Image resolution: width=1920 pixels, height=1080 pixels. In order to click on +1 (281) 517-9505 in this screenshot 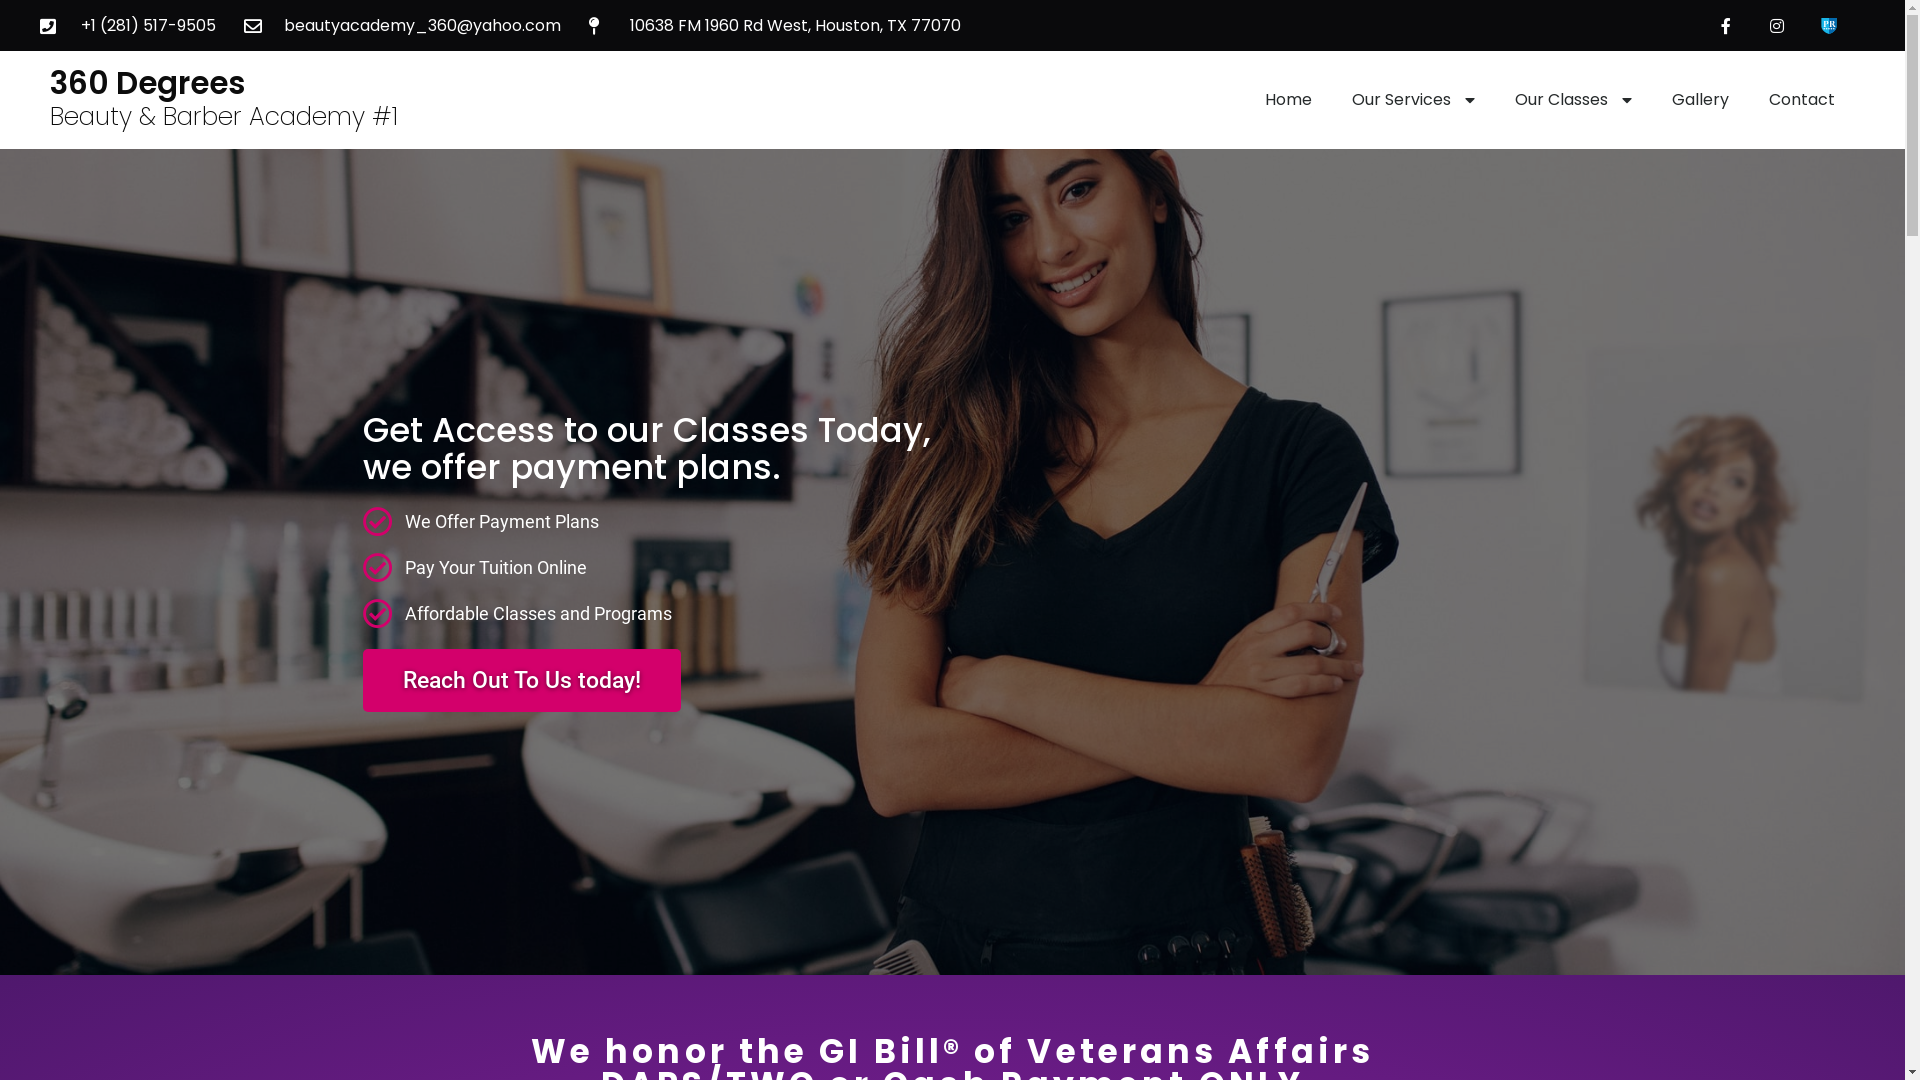, I will do `click(128, 26)`.